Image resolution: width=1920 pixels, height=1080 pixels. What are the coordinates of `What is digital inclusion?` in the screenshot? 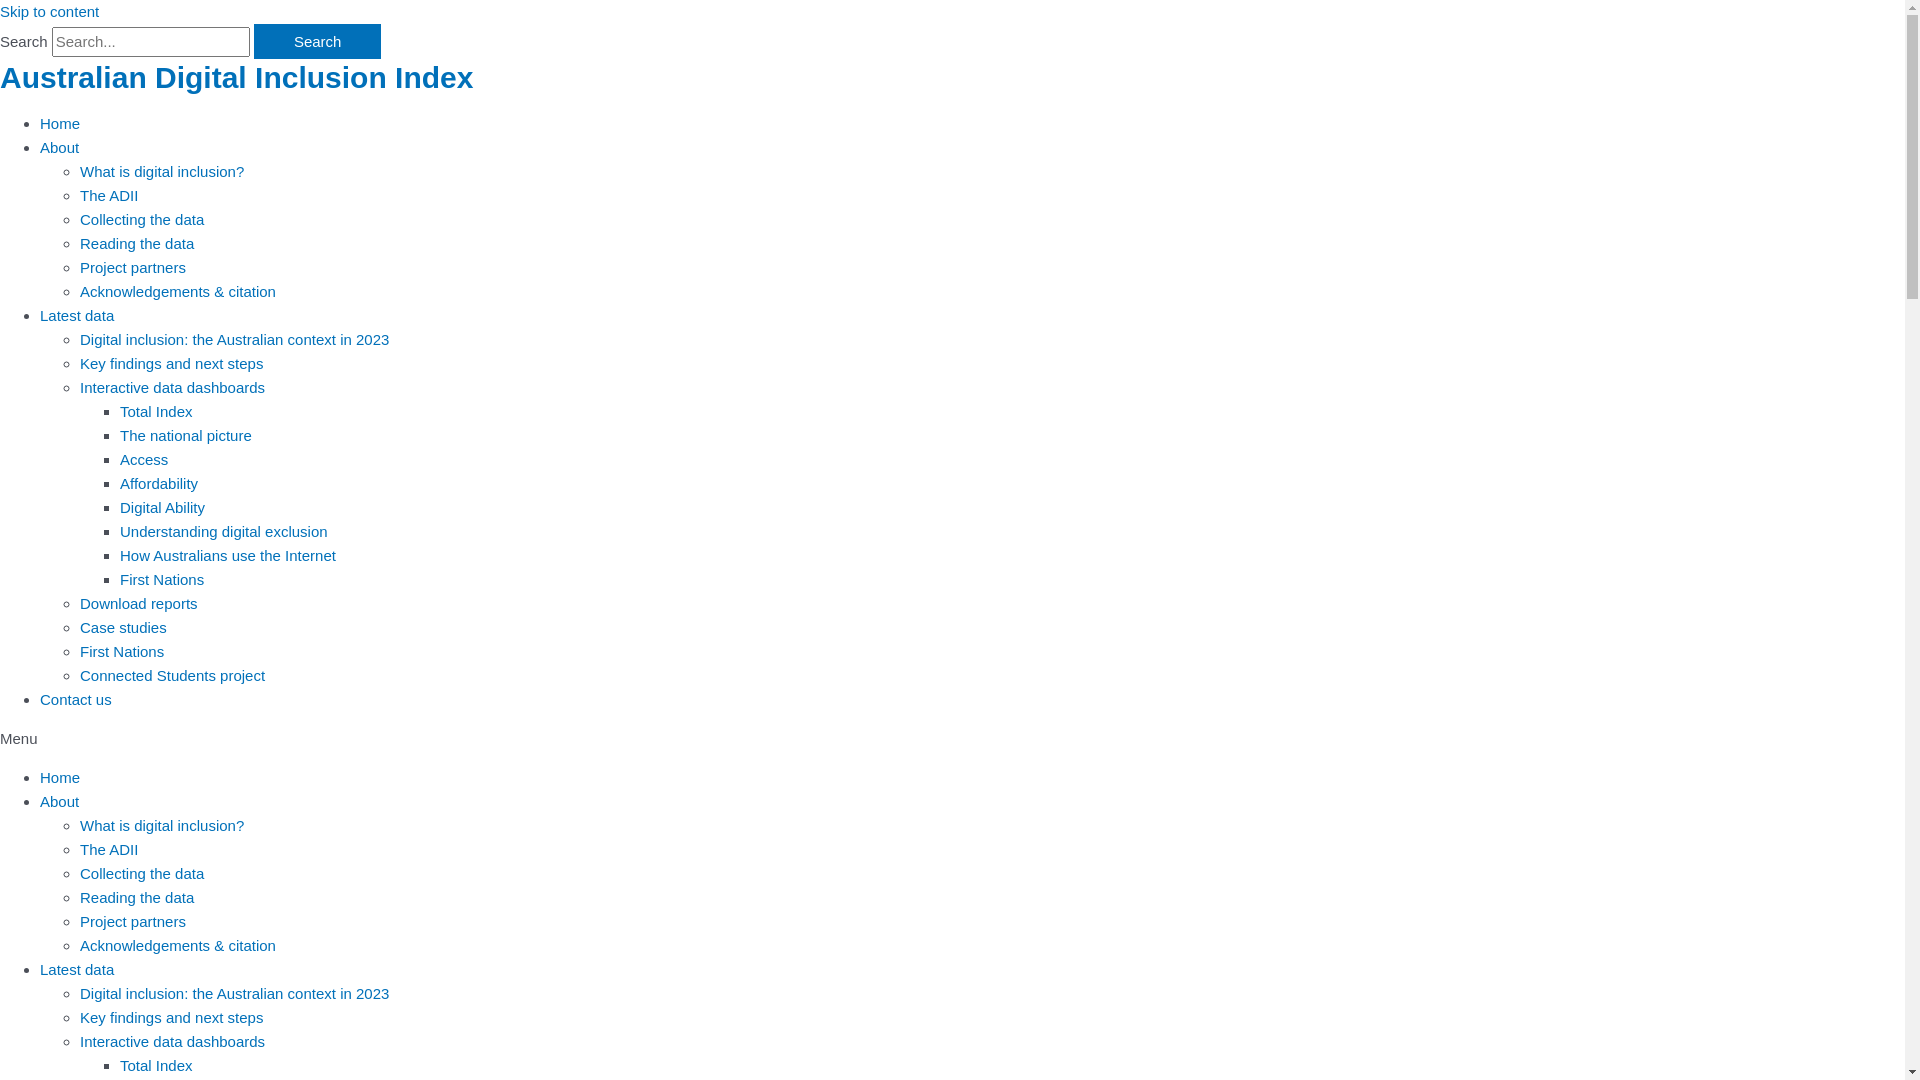 It's located at (162, 170).